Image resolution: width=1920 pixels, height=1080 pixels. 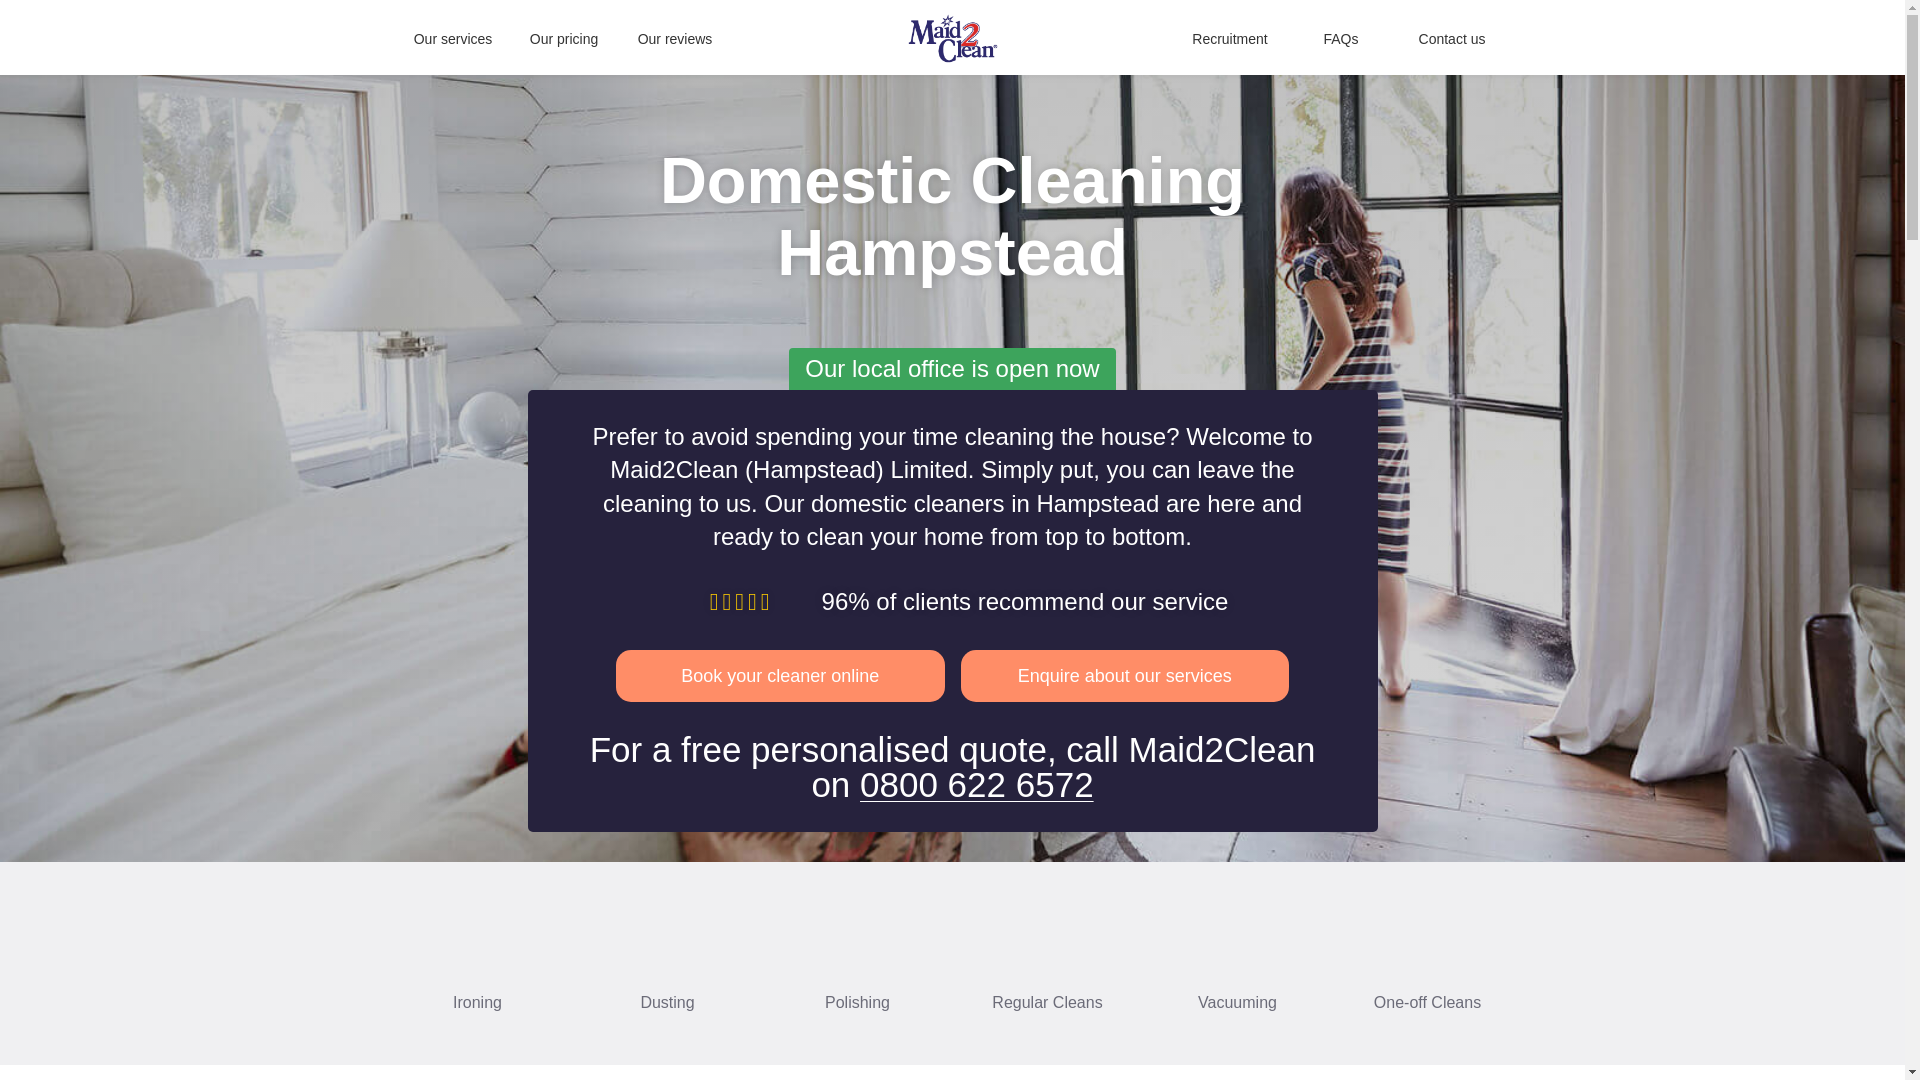 What do you see at coordinates (674, 38) in the screenshot?
I see `Our reviews` at bounding box center [674, 38].